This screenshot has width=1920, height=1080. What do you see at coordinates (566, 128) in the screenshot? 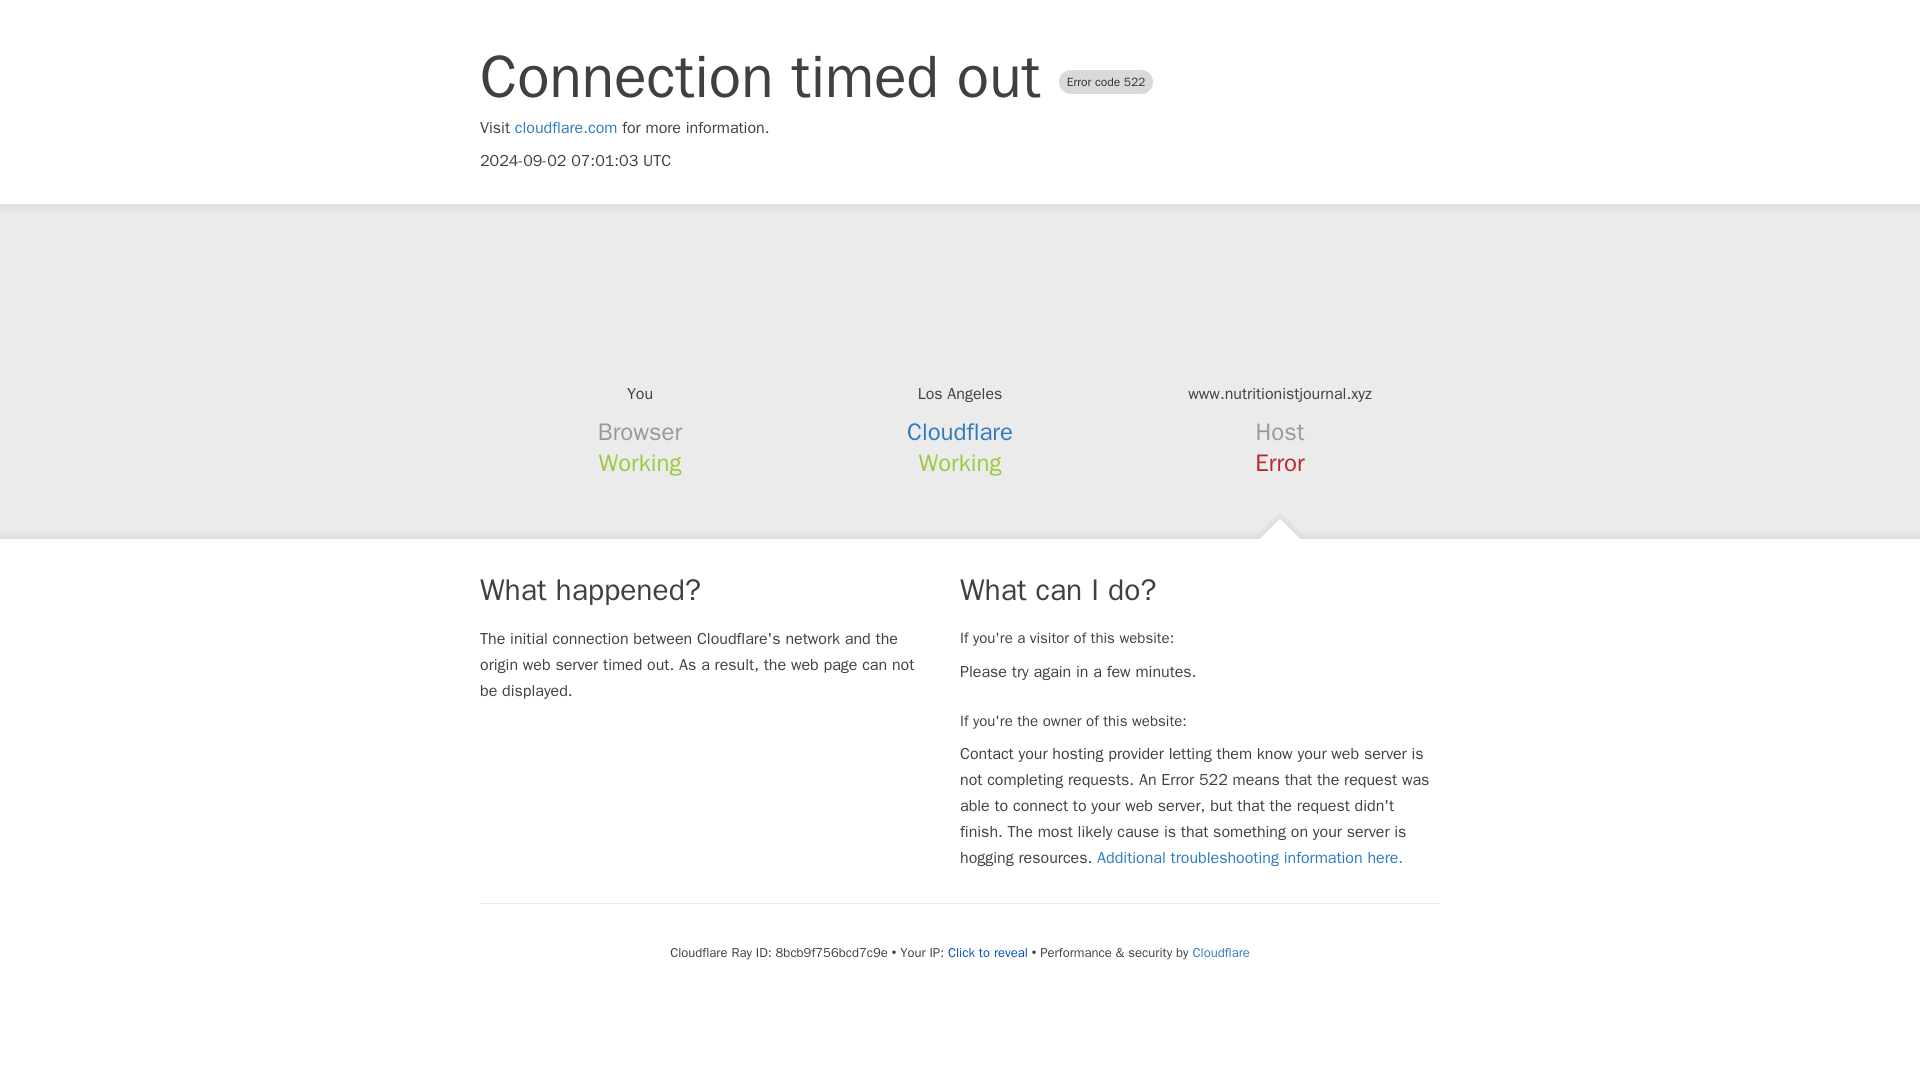
I see `cloudflare.com` at bounding box center [566, 128].